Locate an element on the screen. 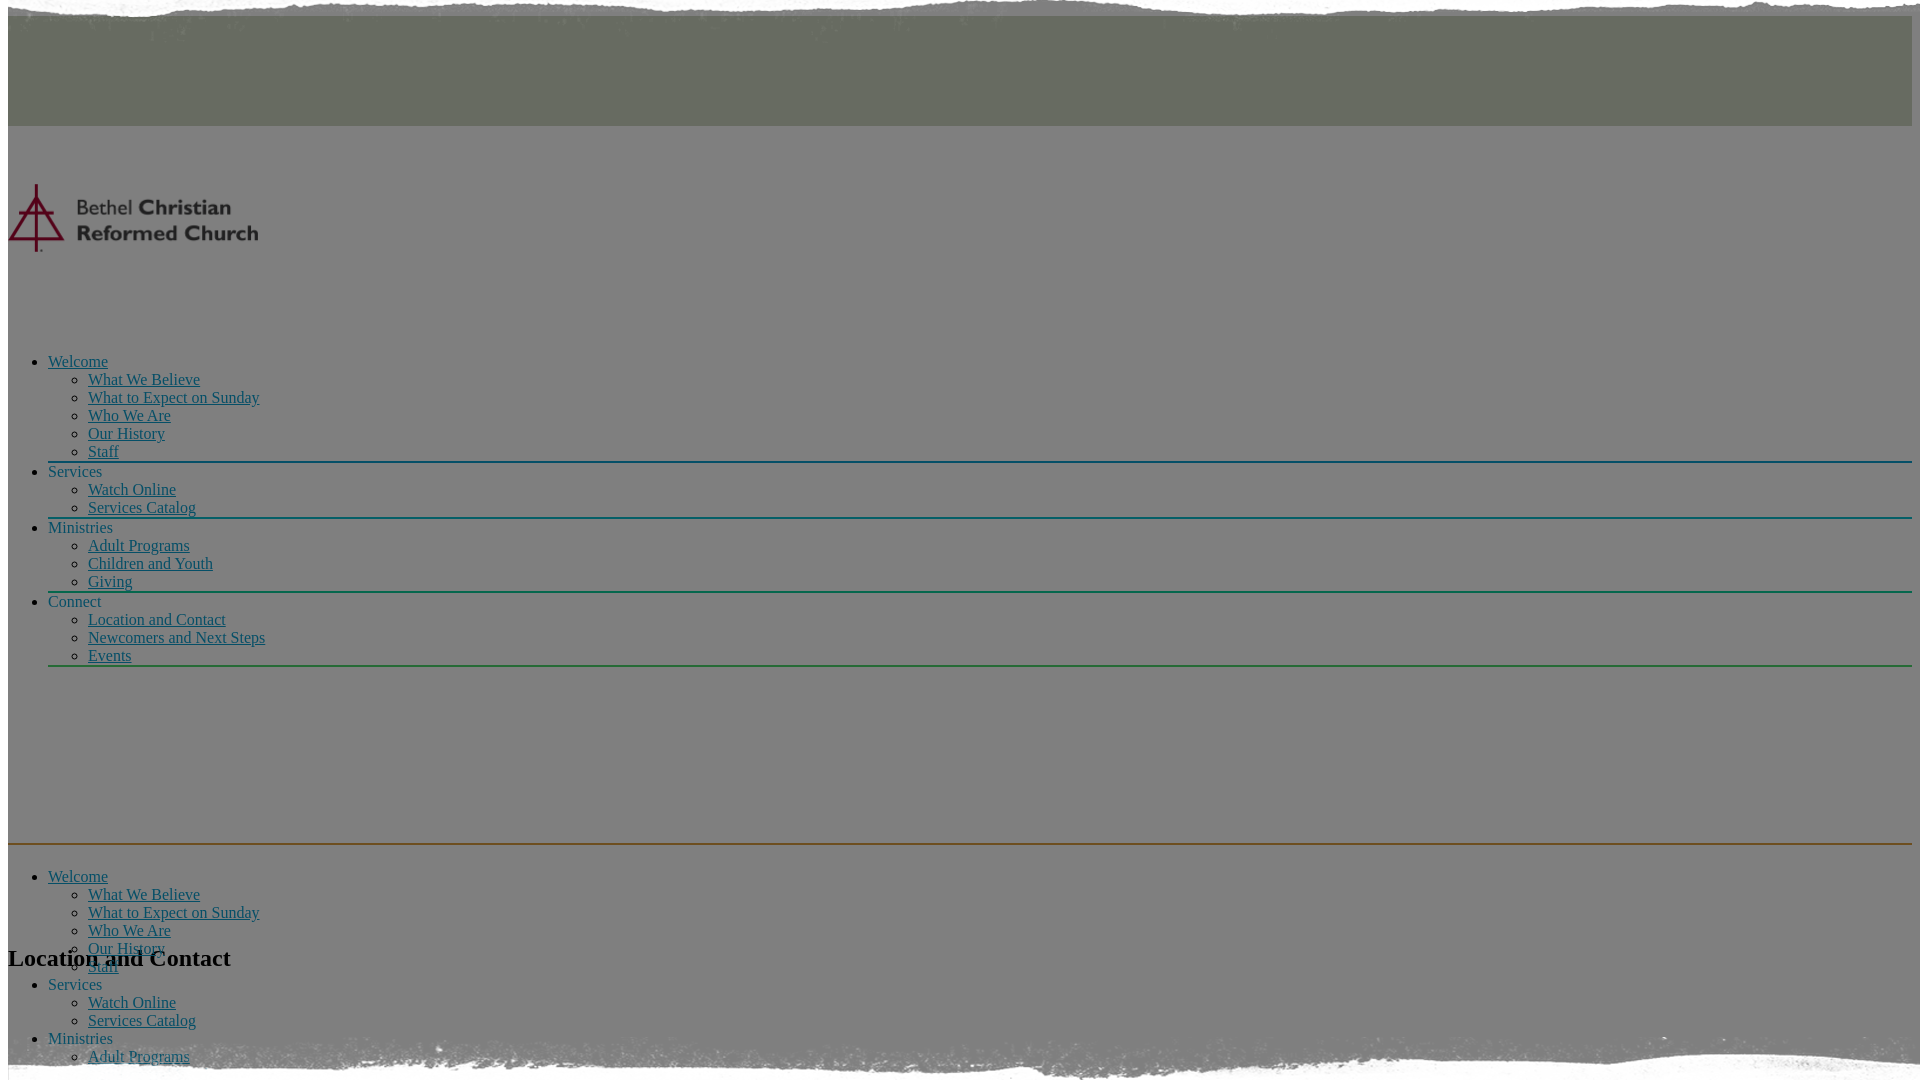 The height and width of the screenshot is (1080, 1920). Email is located at coordinates (60, 110).